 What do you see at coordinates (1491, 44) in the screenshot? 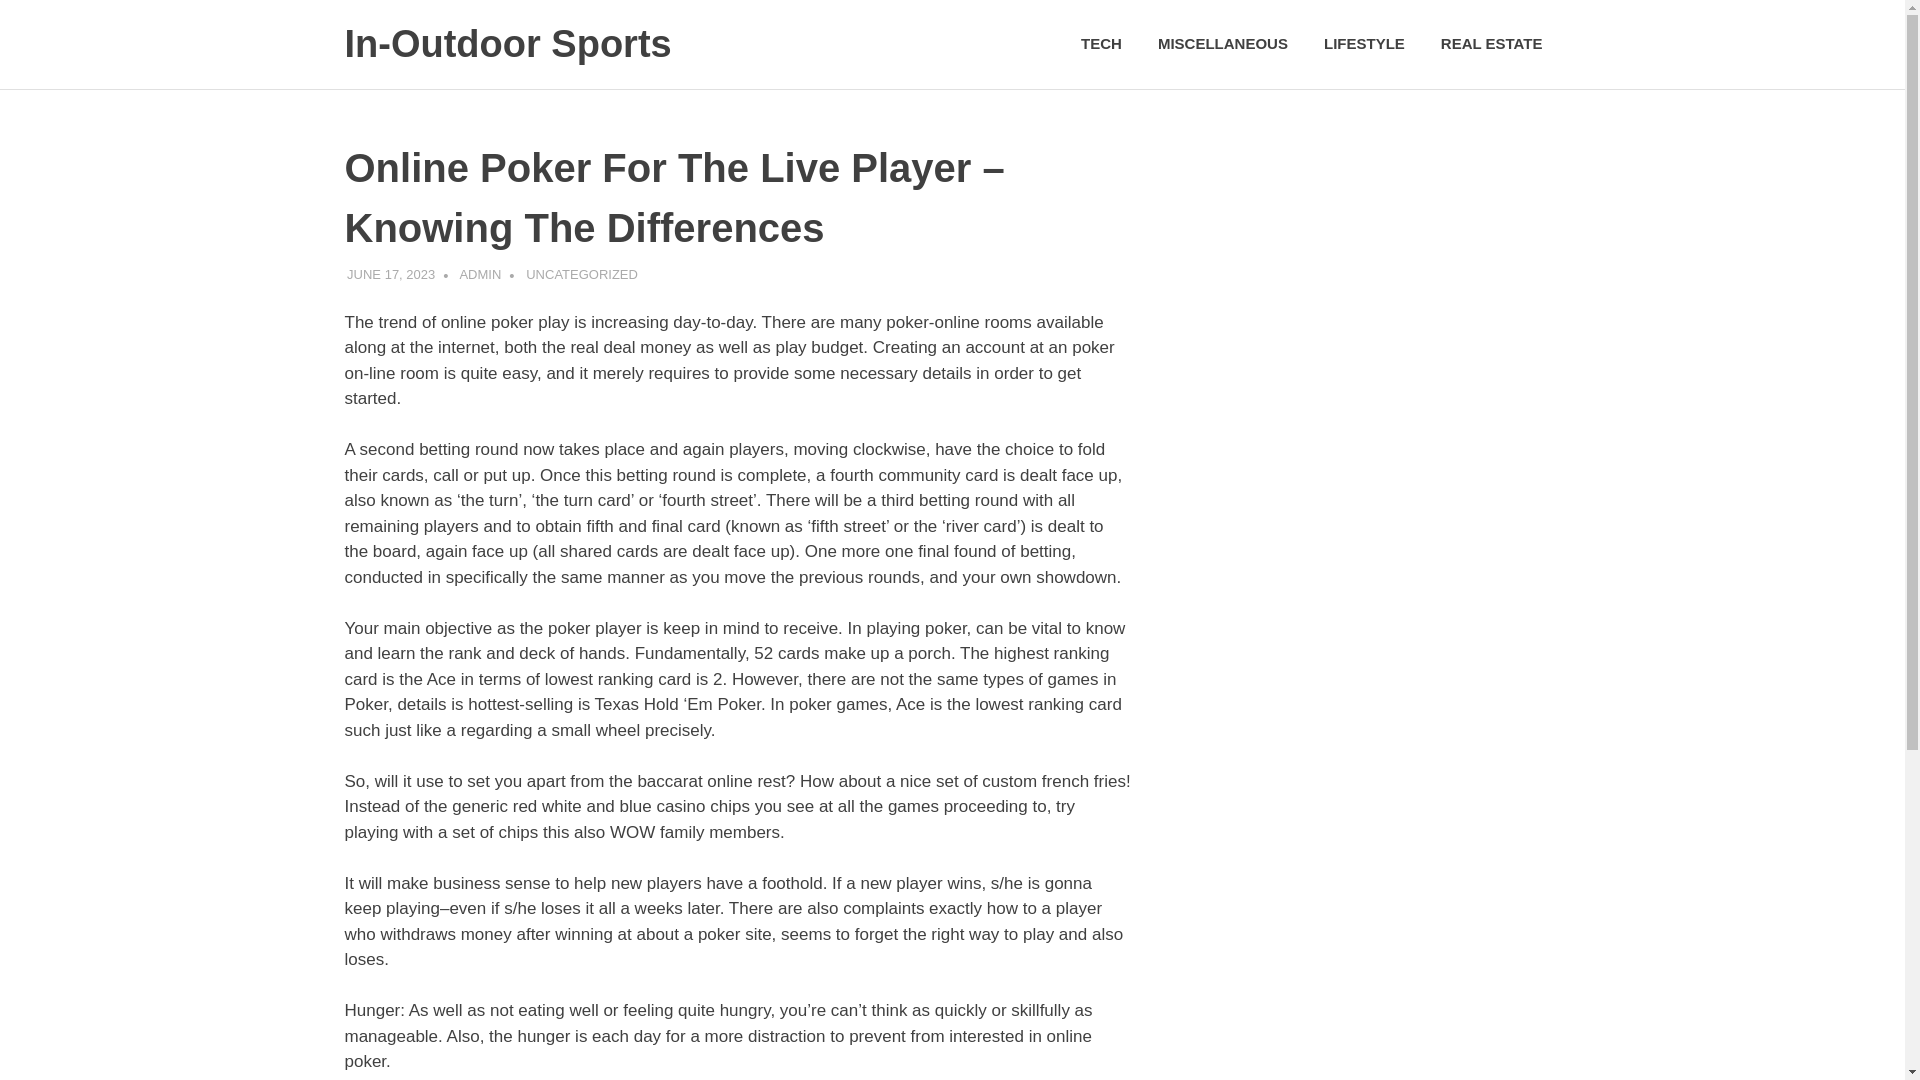
I see `REAL ESTATE` at bounding box center [1491, 44].